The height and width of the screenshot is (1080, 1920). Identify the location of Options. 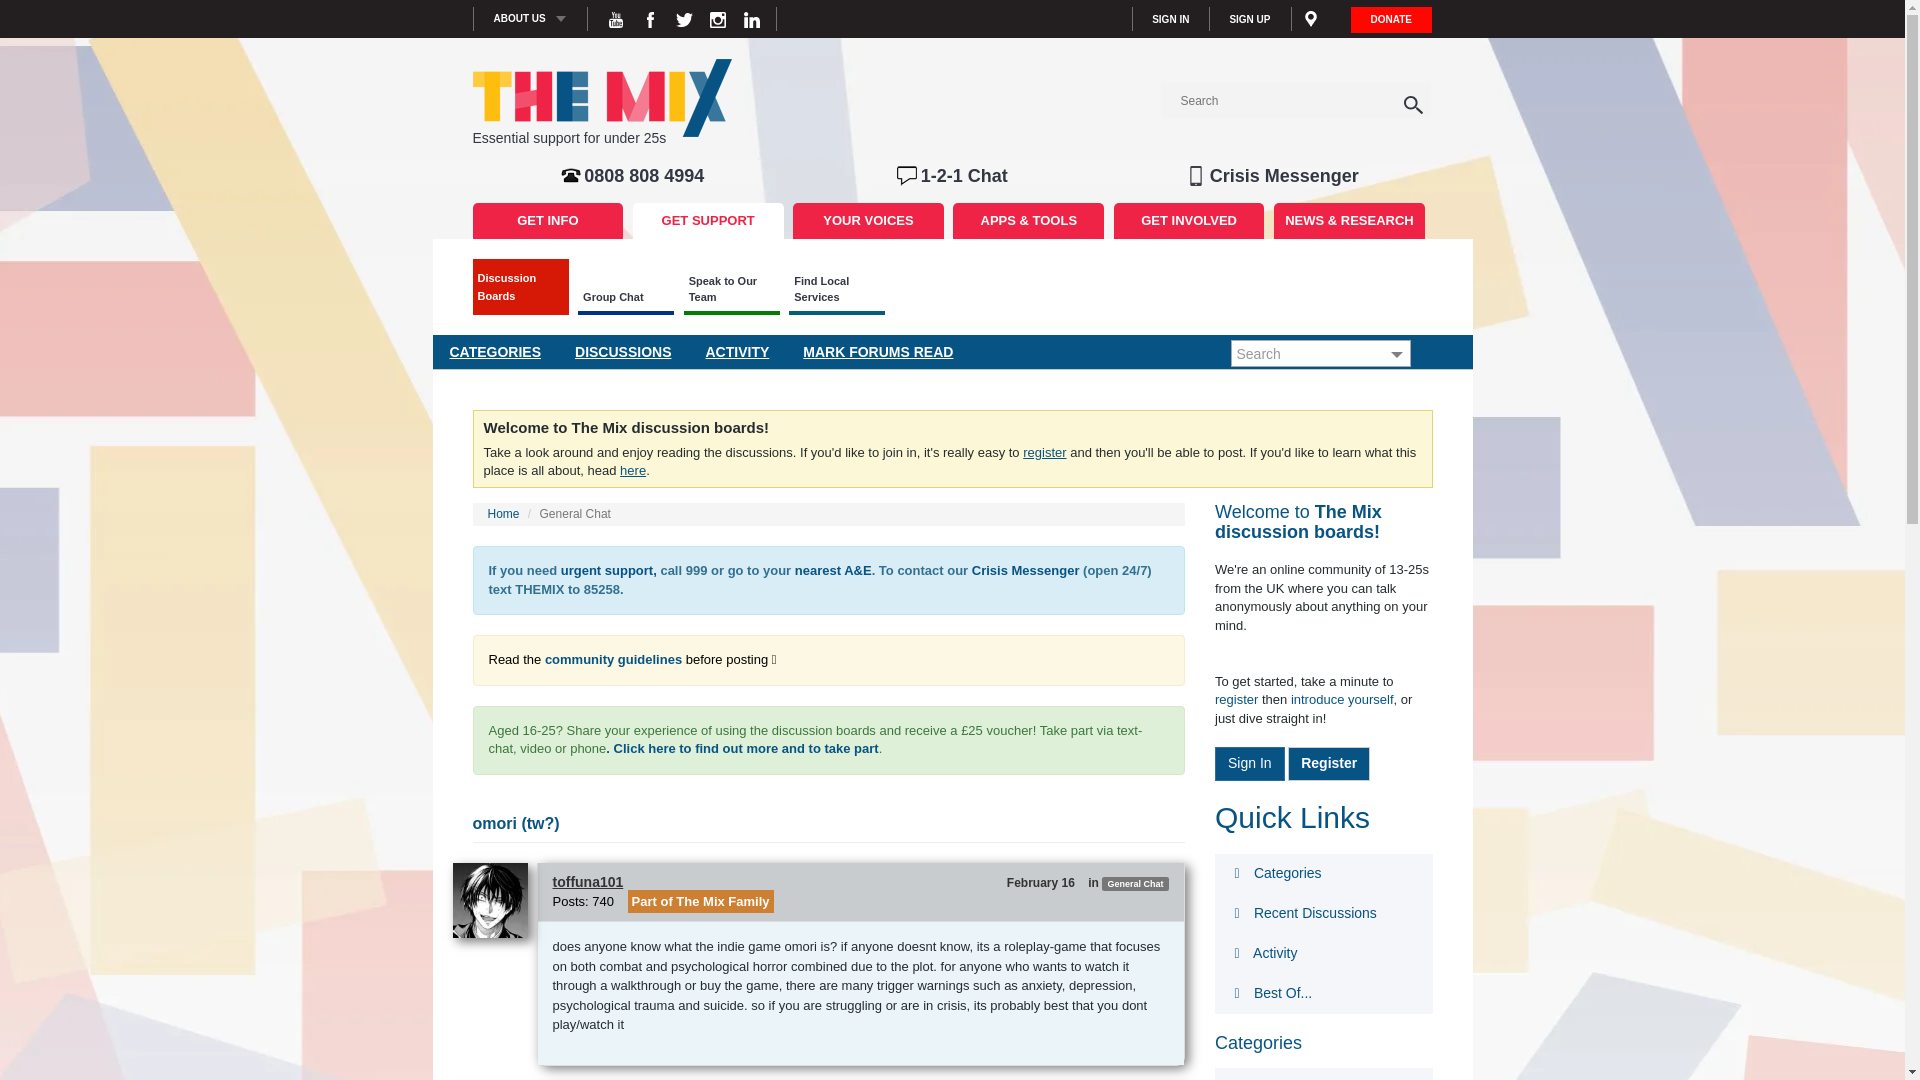
(1394, 355).